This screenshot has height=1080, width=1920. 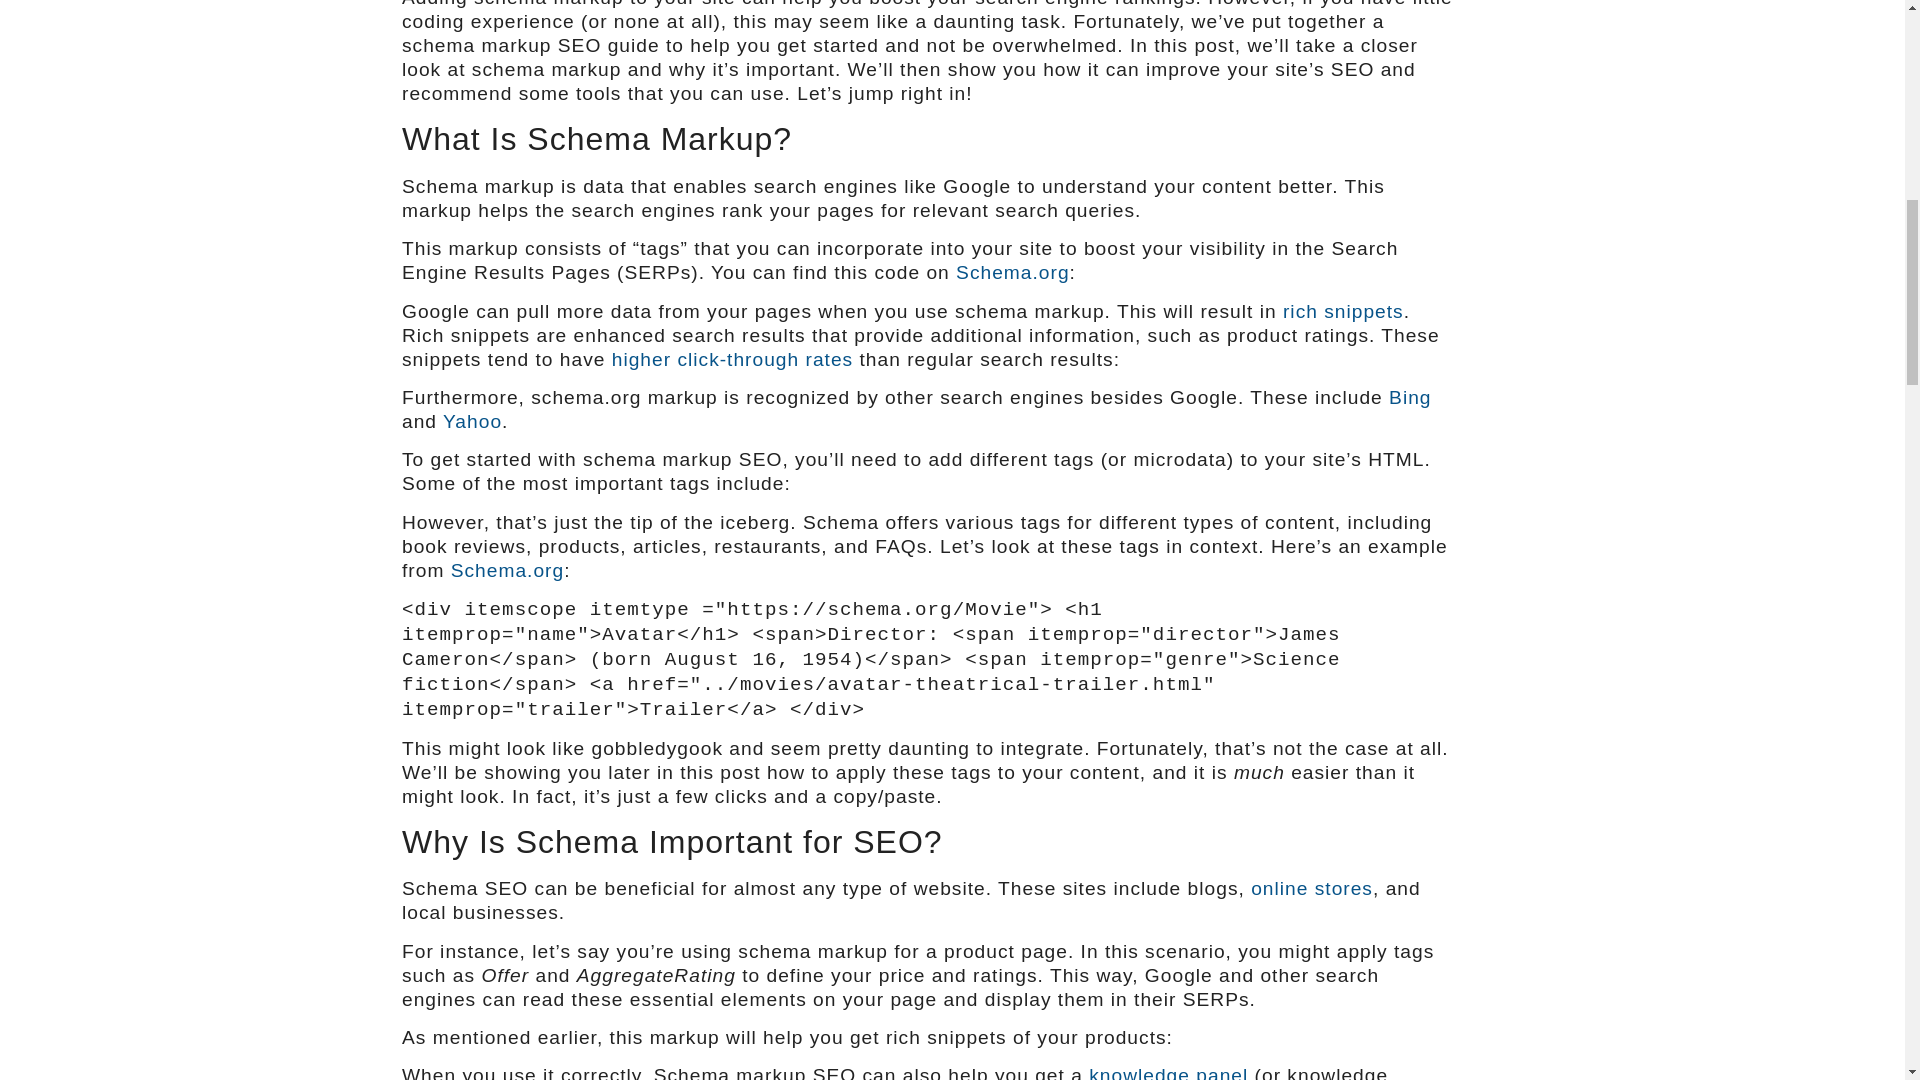 What do you see at coordinates (1342, 311) in the screenshot?
I see `rich snippets` at bounding box center [1342, 311].